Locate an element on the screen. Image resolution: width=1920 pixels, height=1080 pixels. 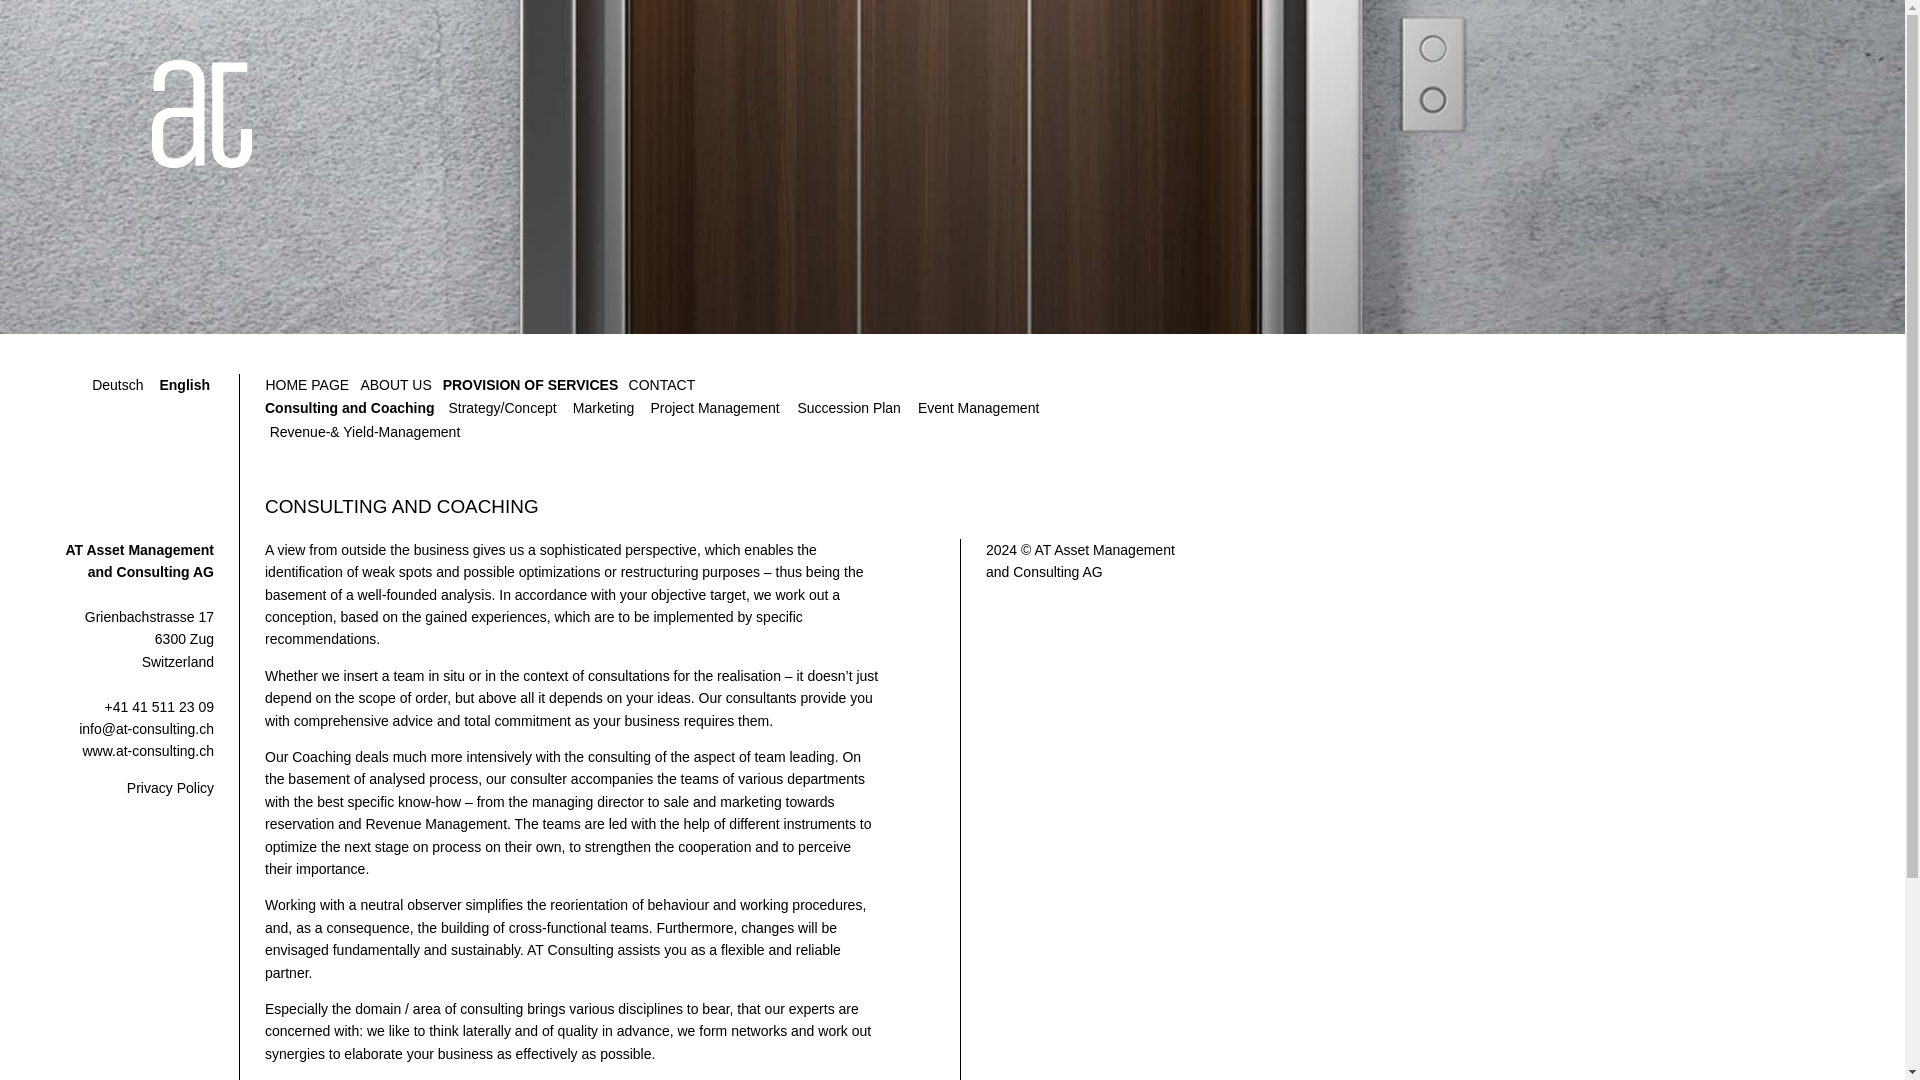
Project Management is located at coordinates (715, 408).